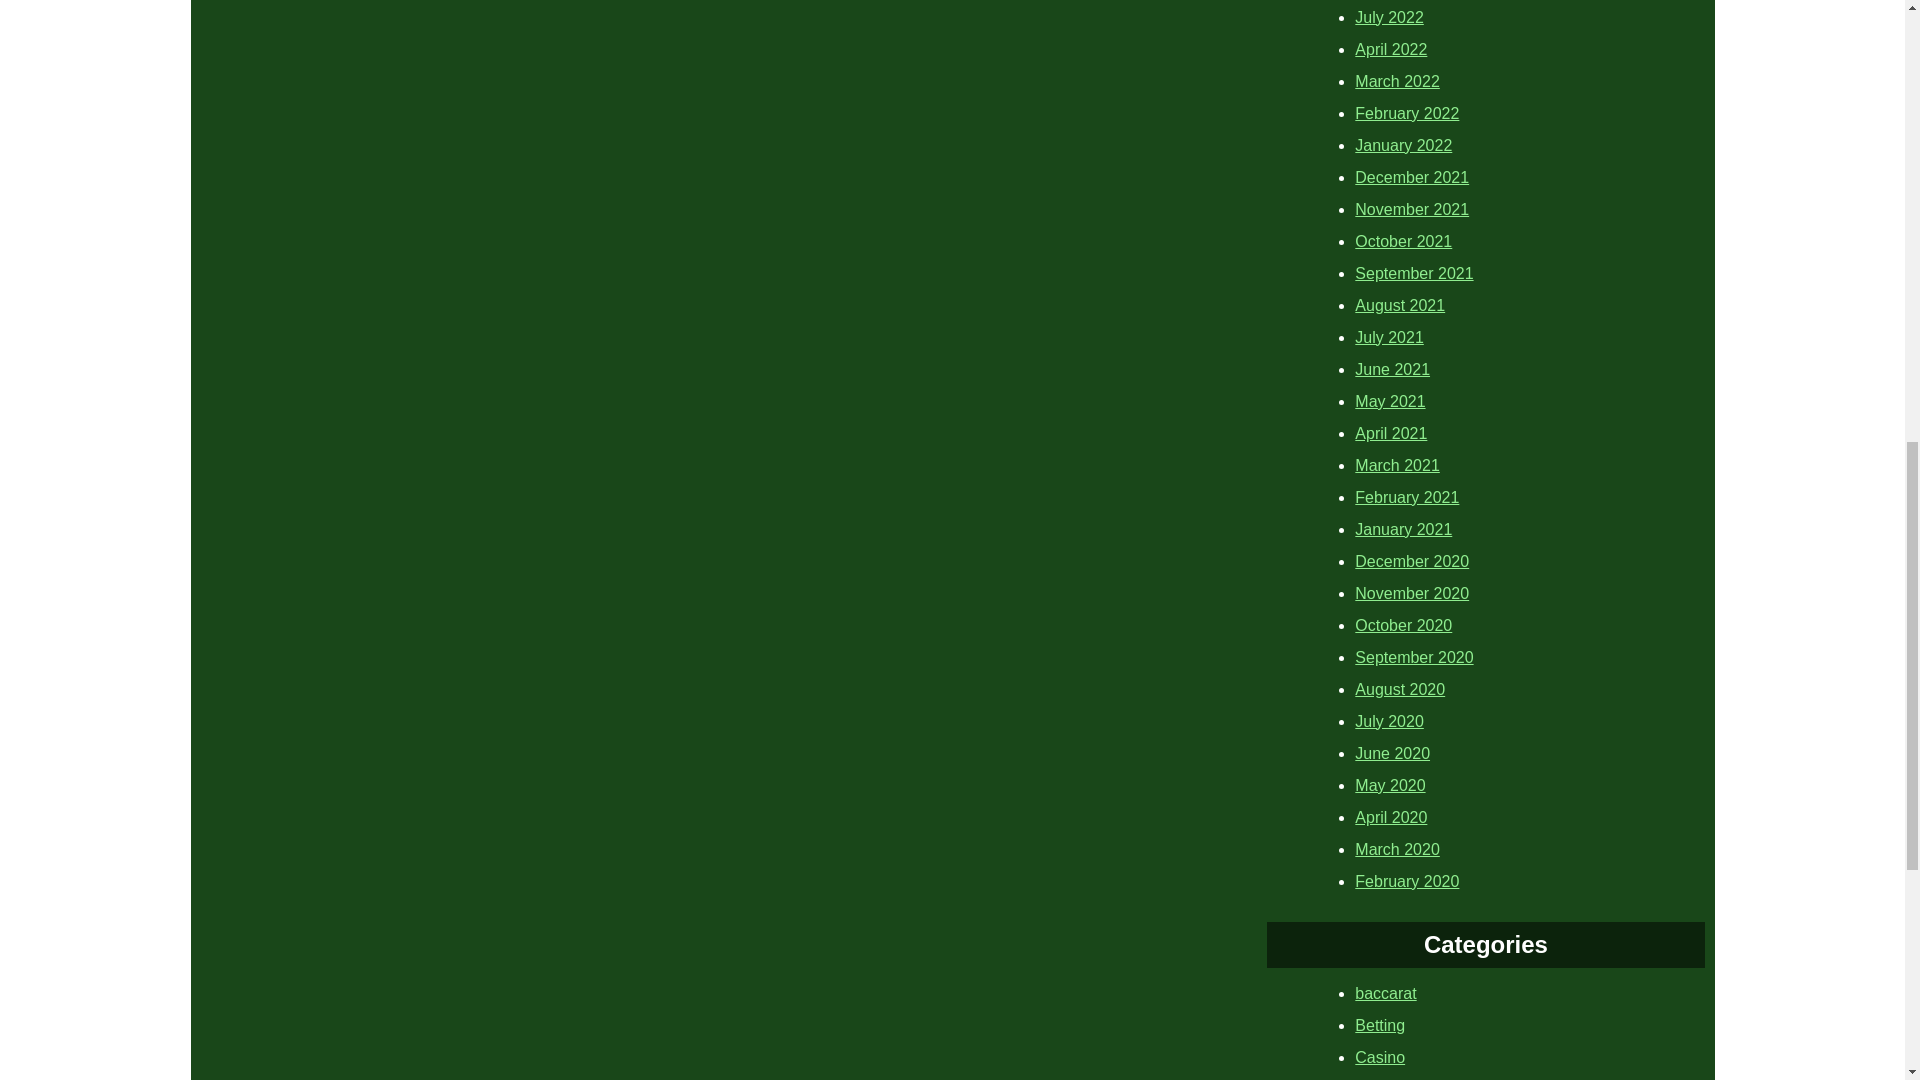 The image size is (1920, 1080). Describe the element at coordinates (1392, 368) in the screenshot. I see `June 2021` at that location.